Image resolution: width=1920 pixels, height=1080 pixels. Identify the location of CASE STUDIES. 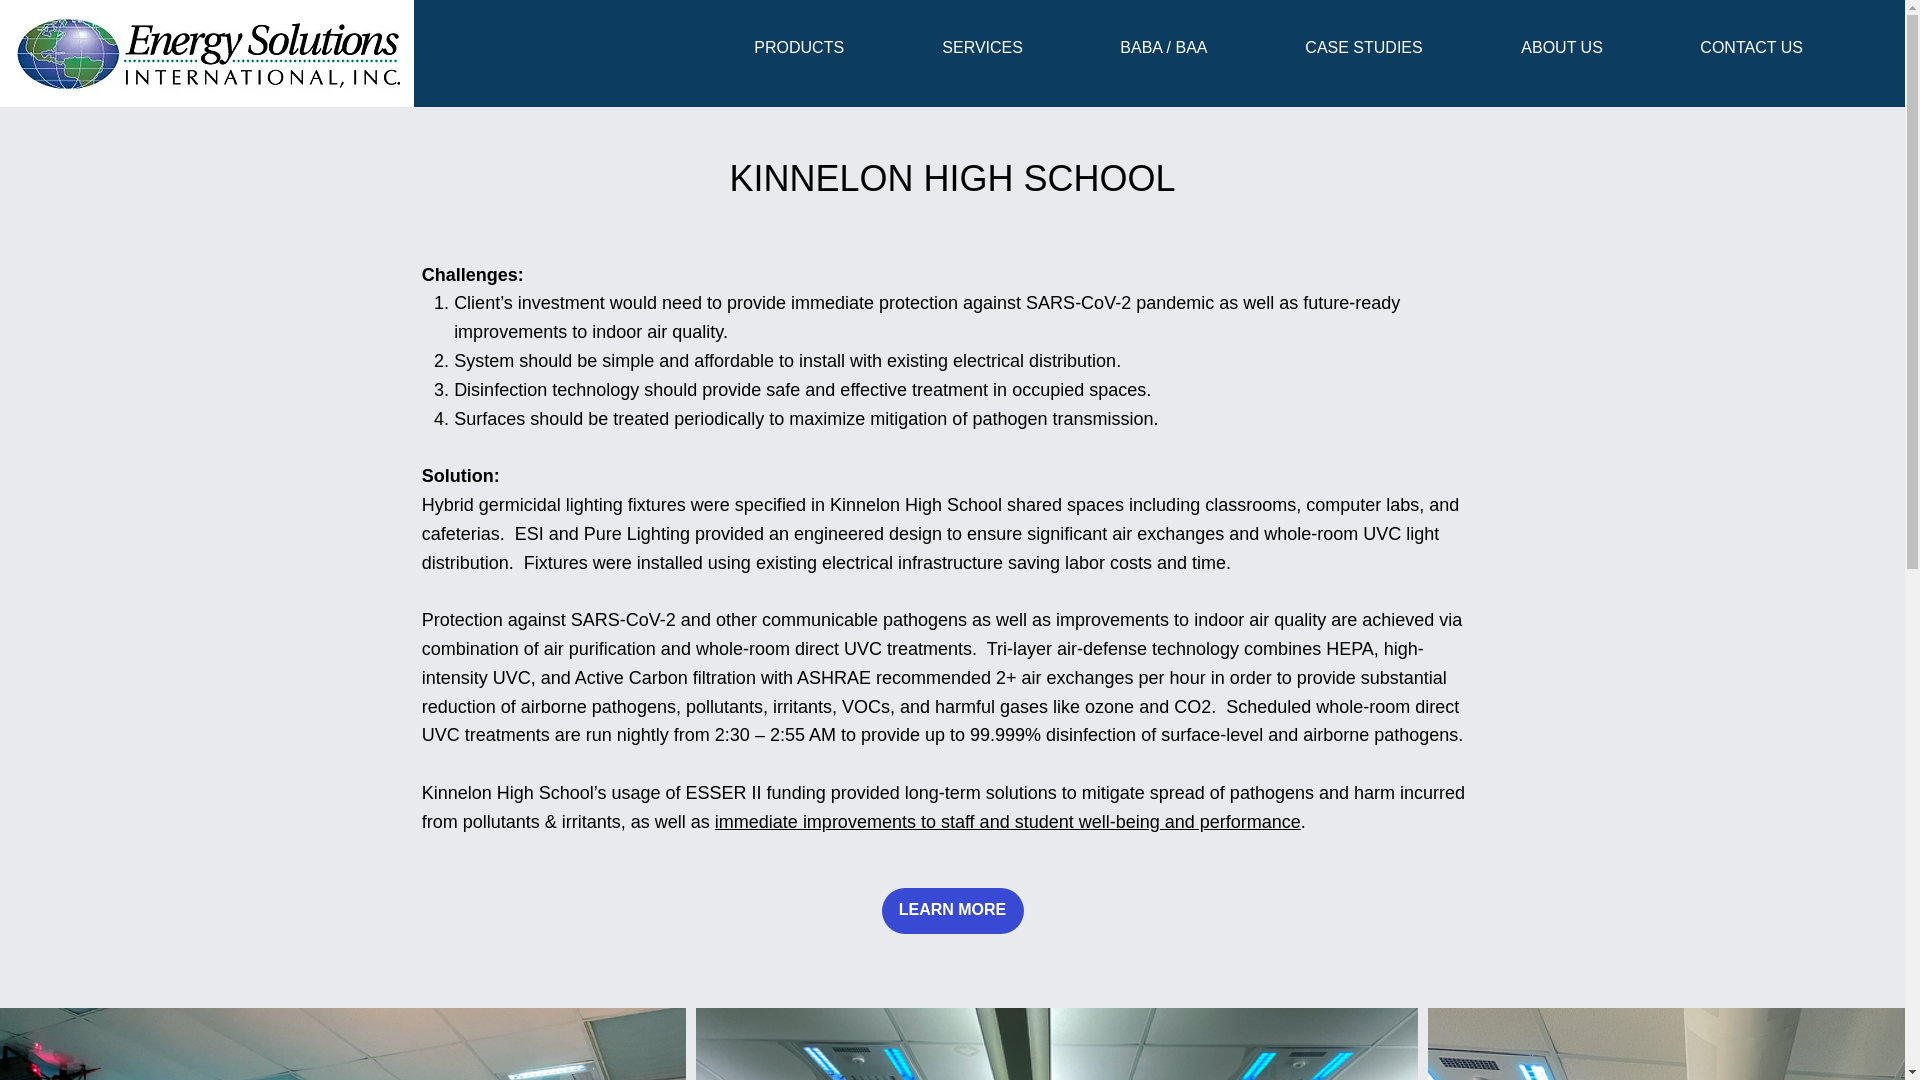
(1398, 47).